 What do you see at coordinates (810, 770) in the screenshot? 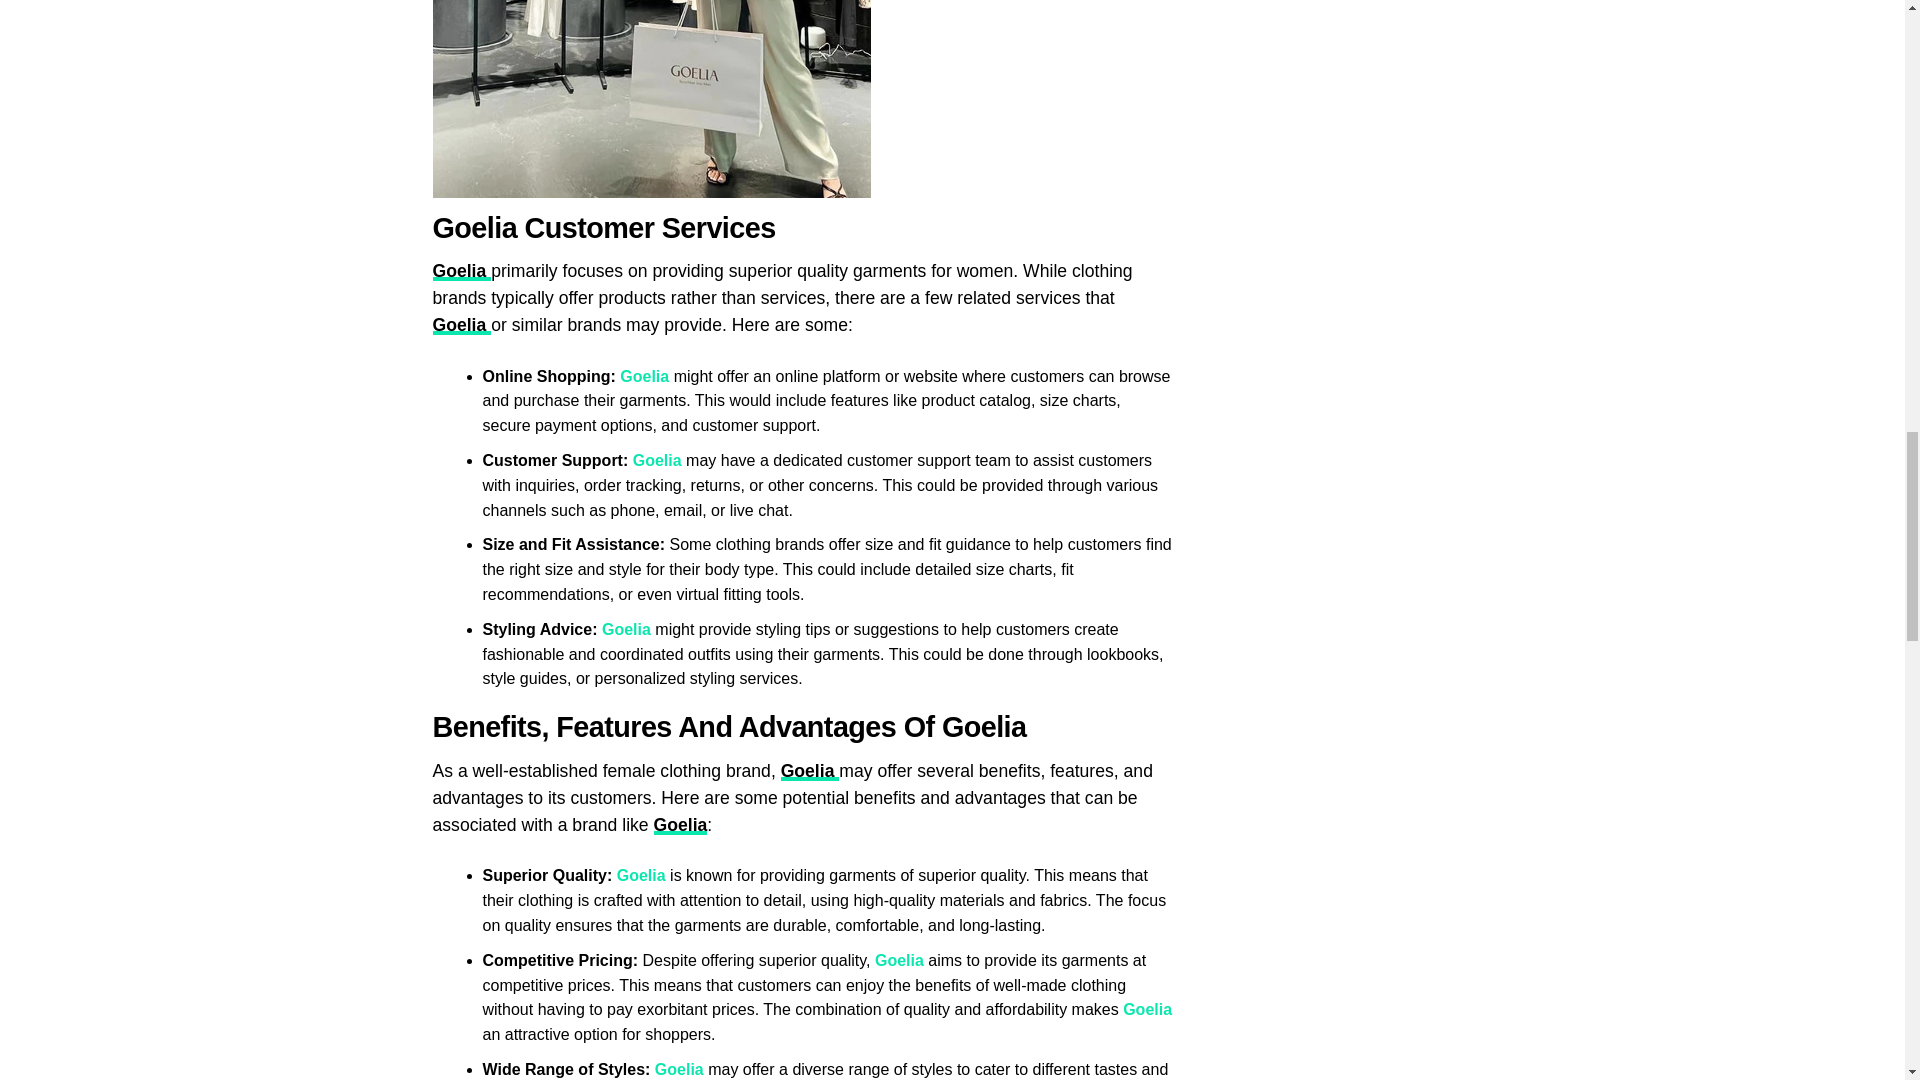
I see `Goelia` at bounding box center [810, 770].